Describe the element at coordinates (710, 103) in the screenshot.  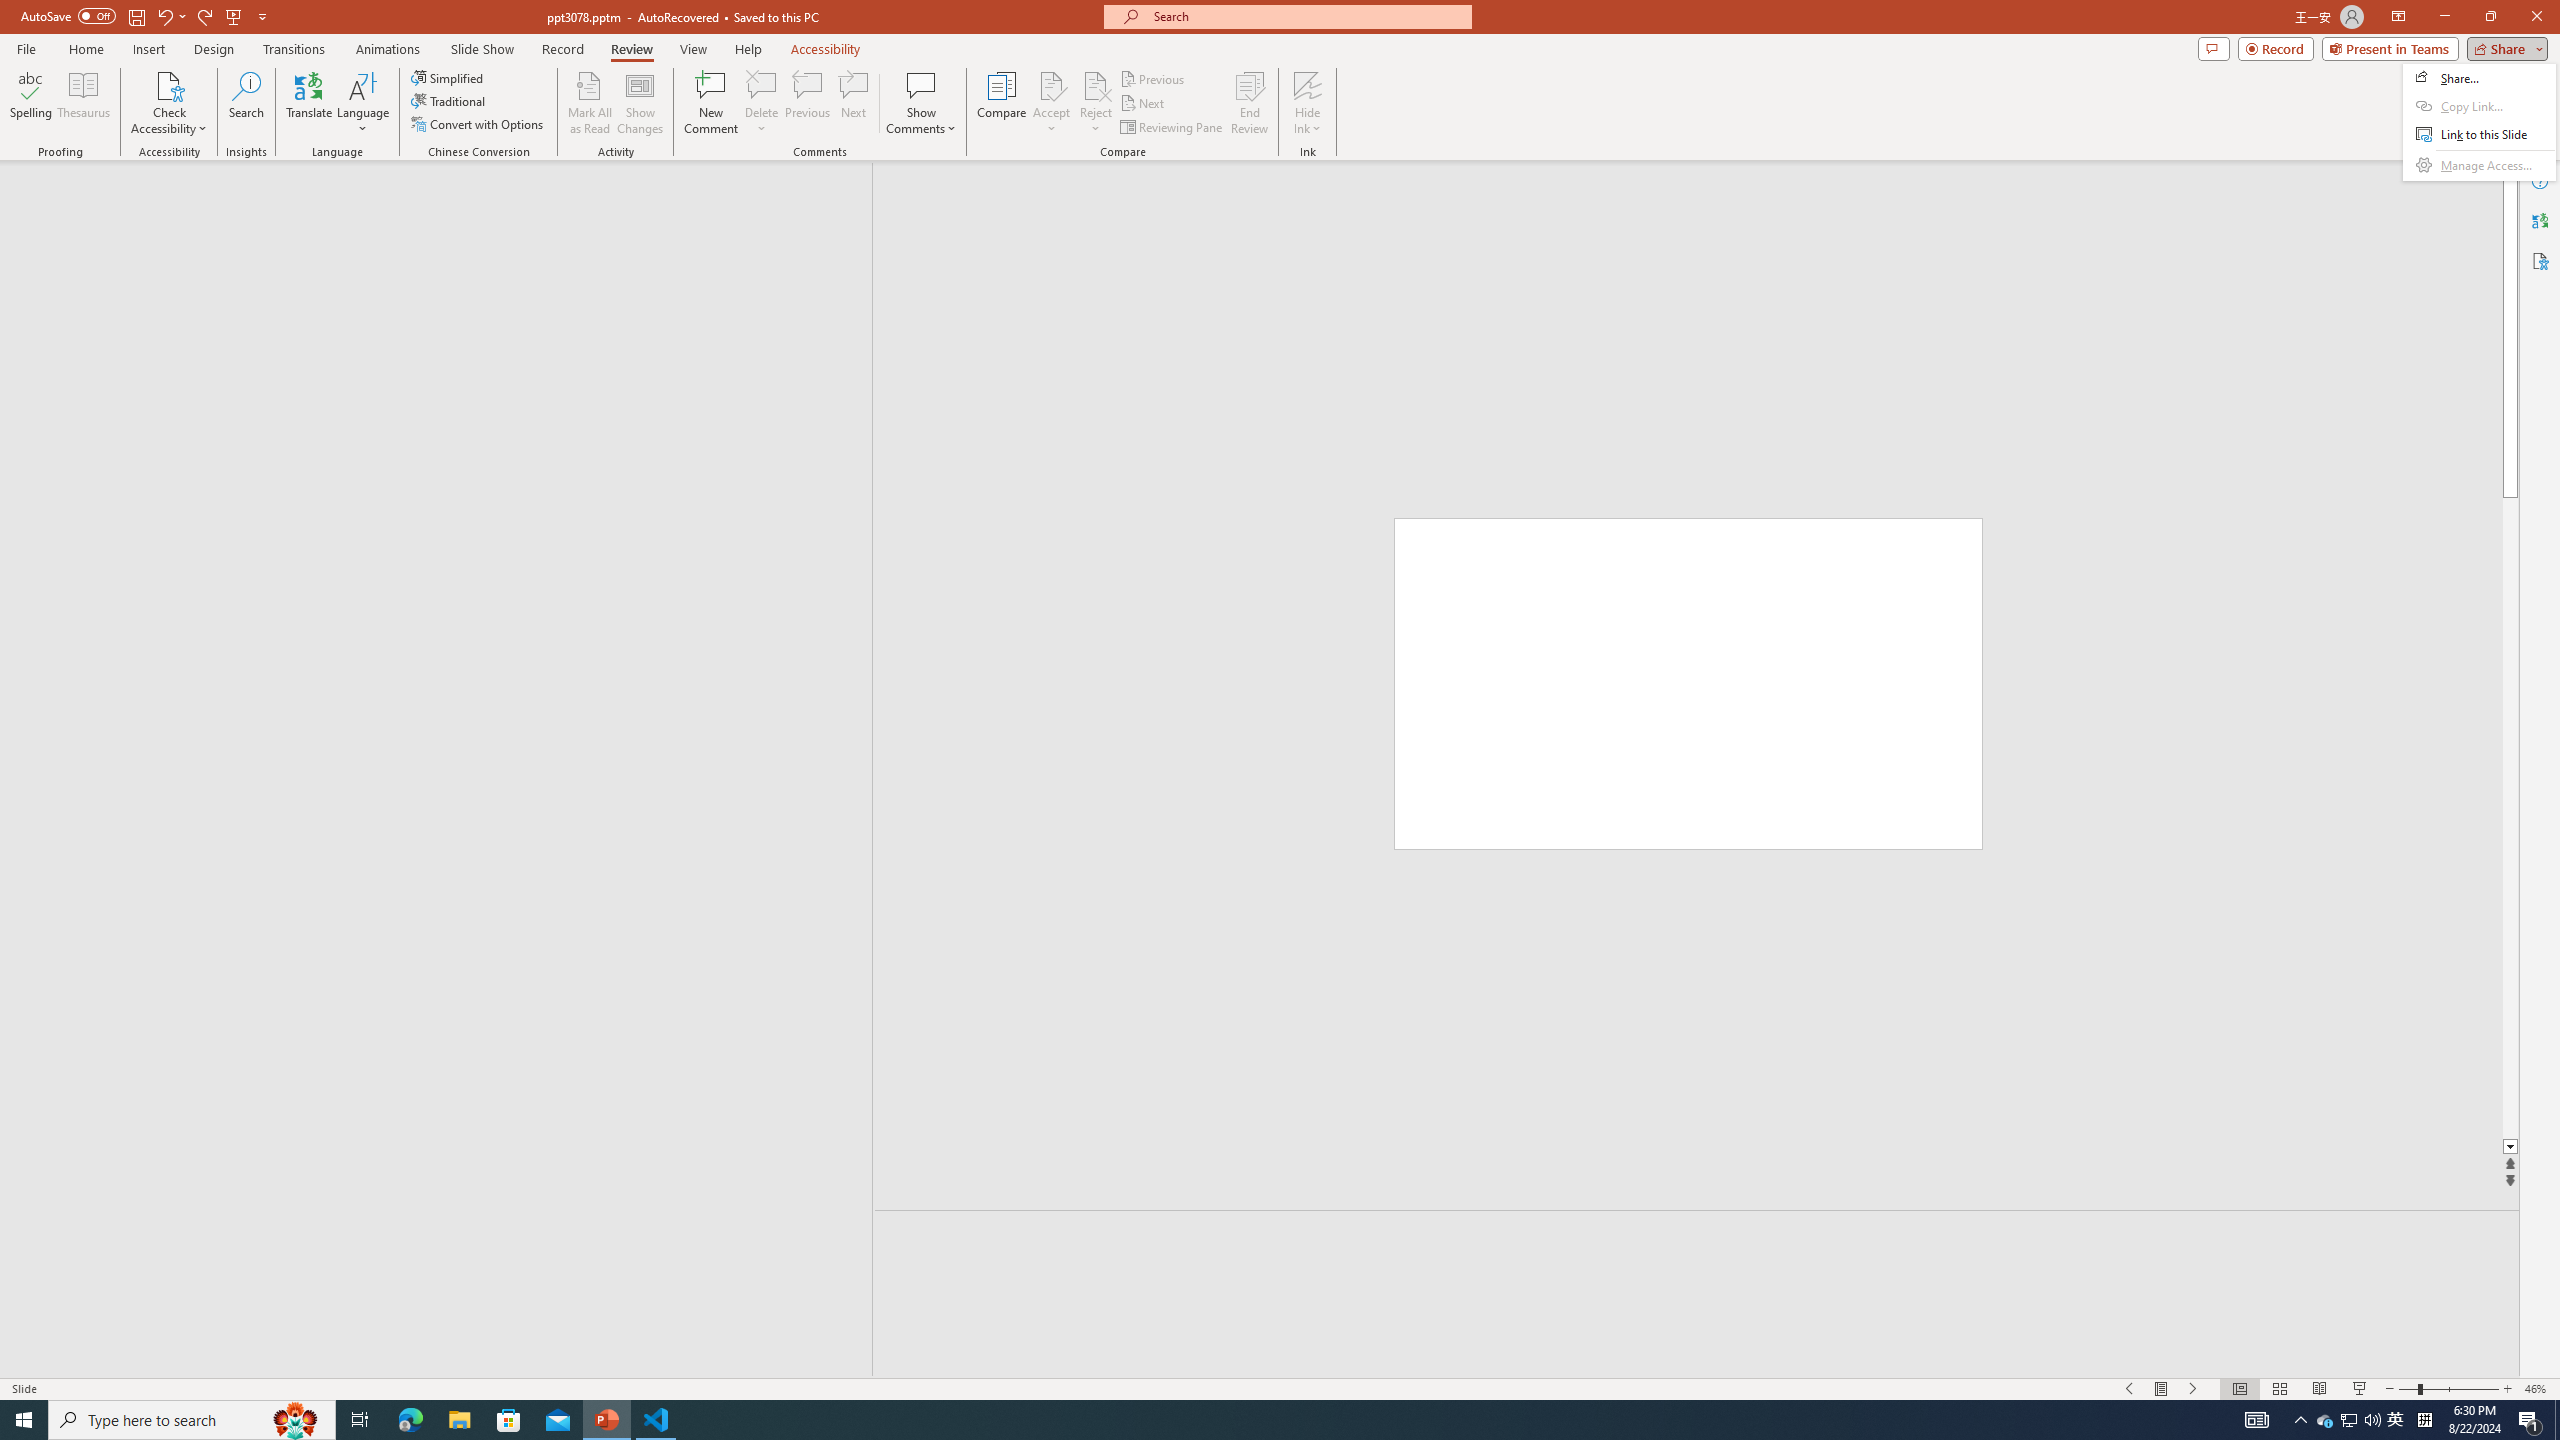
I see `New Comment` at that location.